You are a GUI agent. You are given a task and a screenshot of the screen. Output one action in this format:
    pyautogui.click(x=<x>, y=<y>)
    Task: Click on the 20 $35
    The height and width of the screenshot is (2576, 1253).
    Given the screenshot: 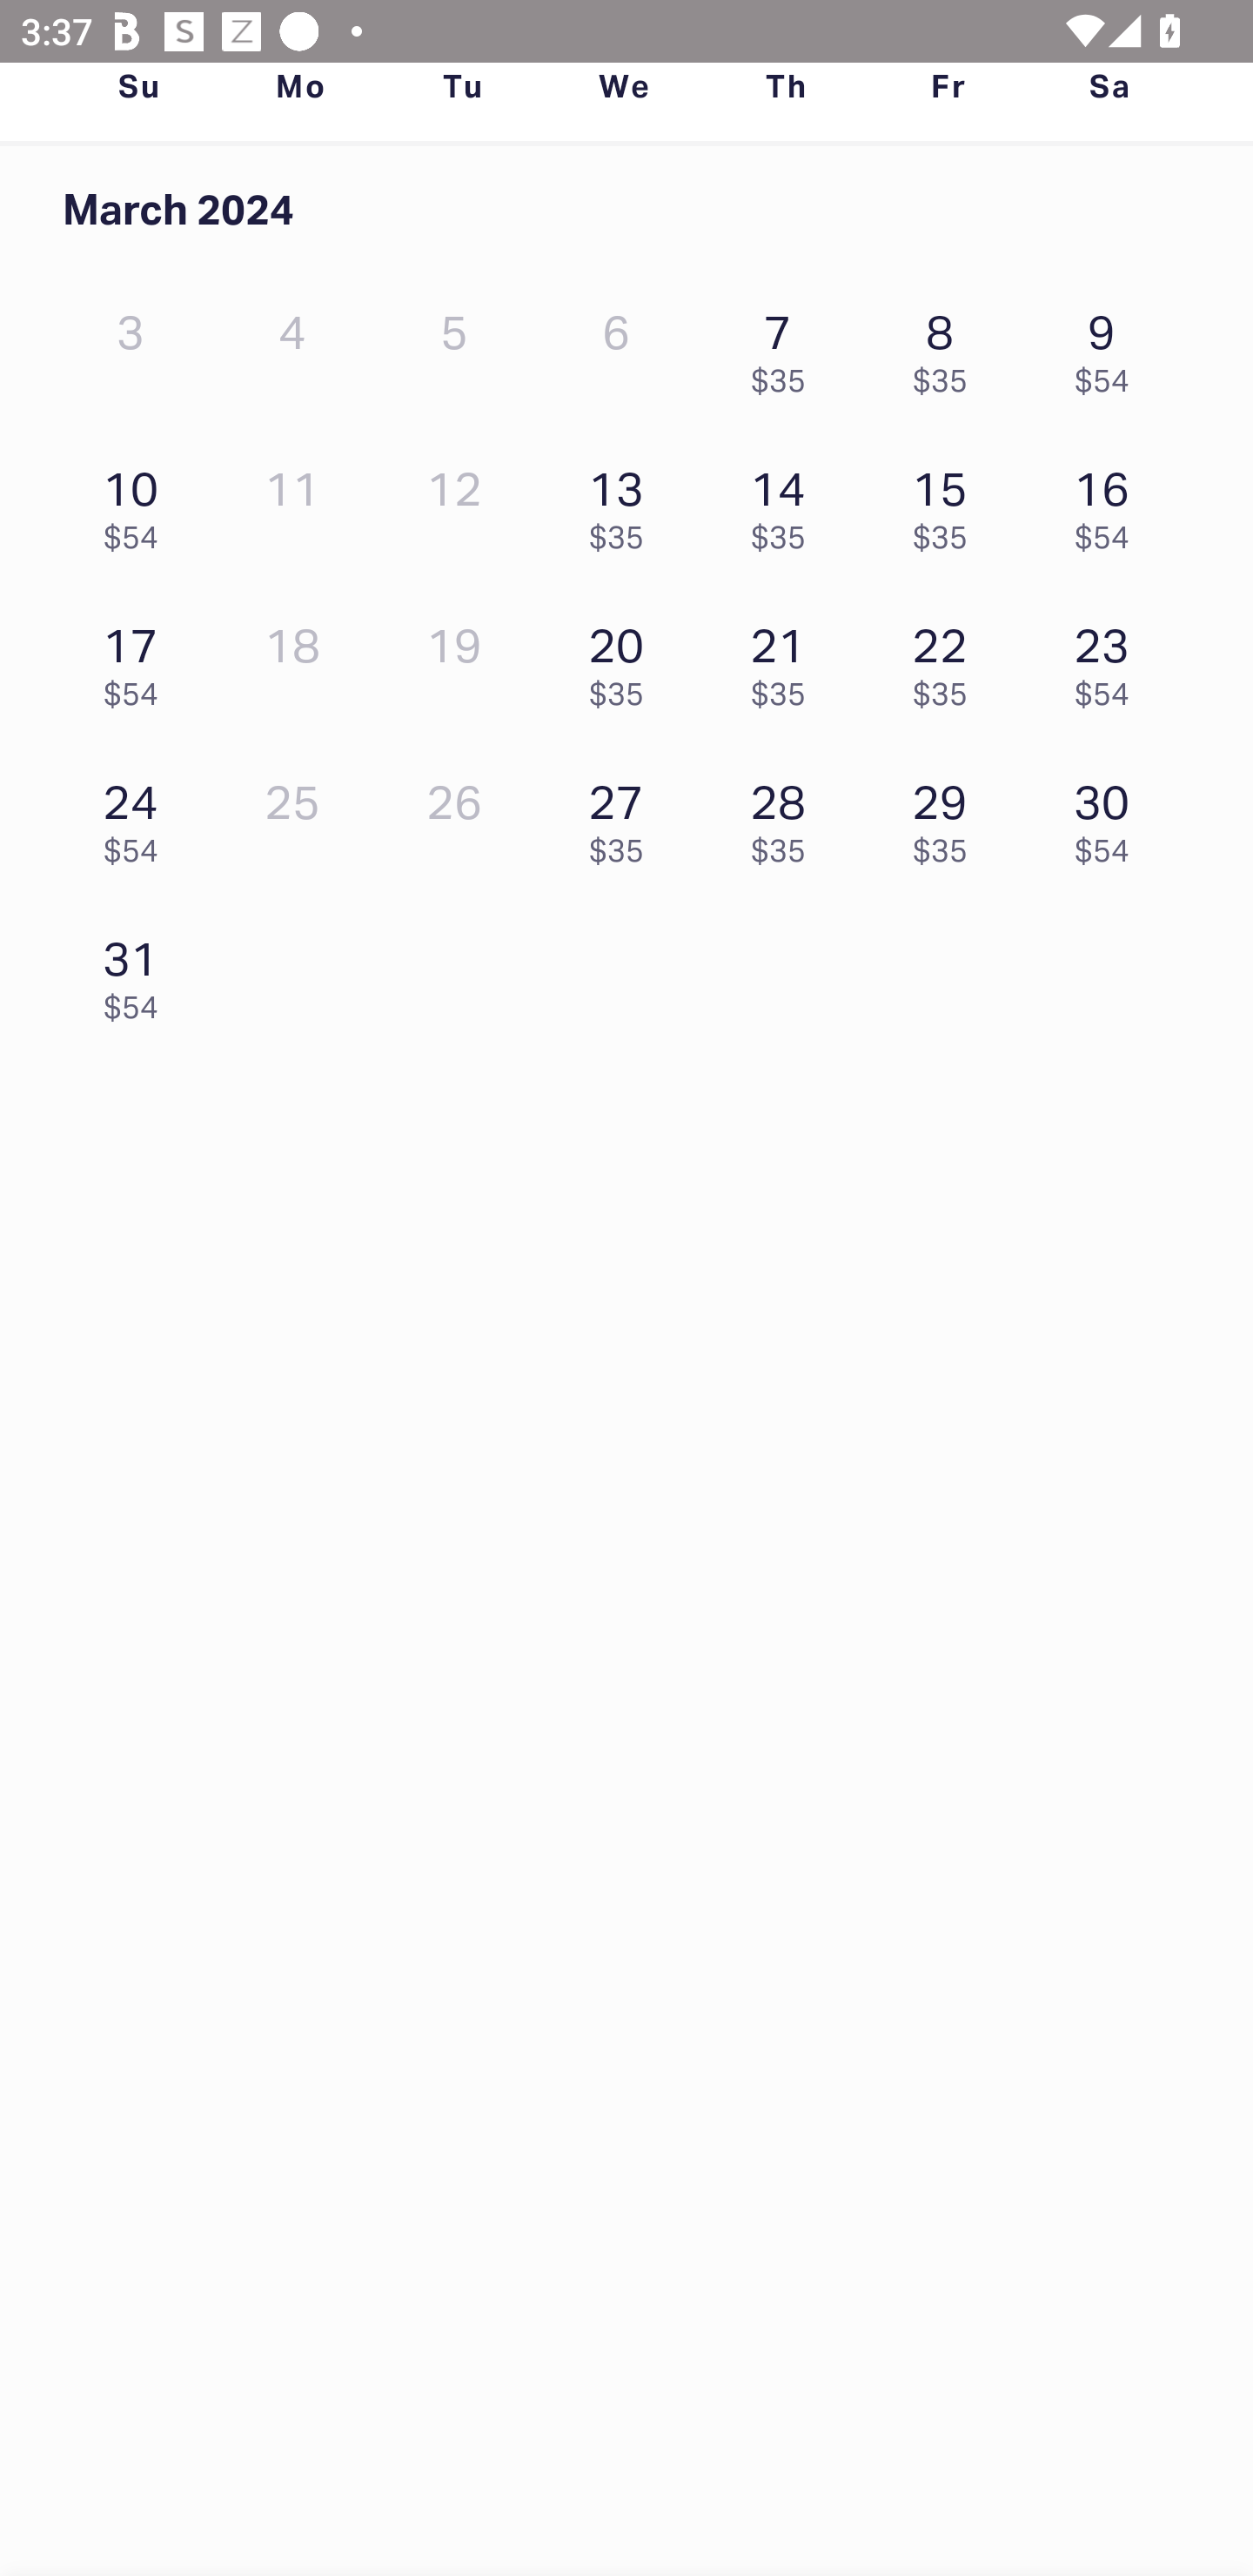 What is the action you would take?
    pyautogui.click(x=623, y=659)
    